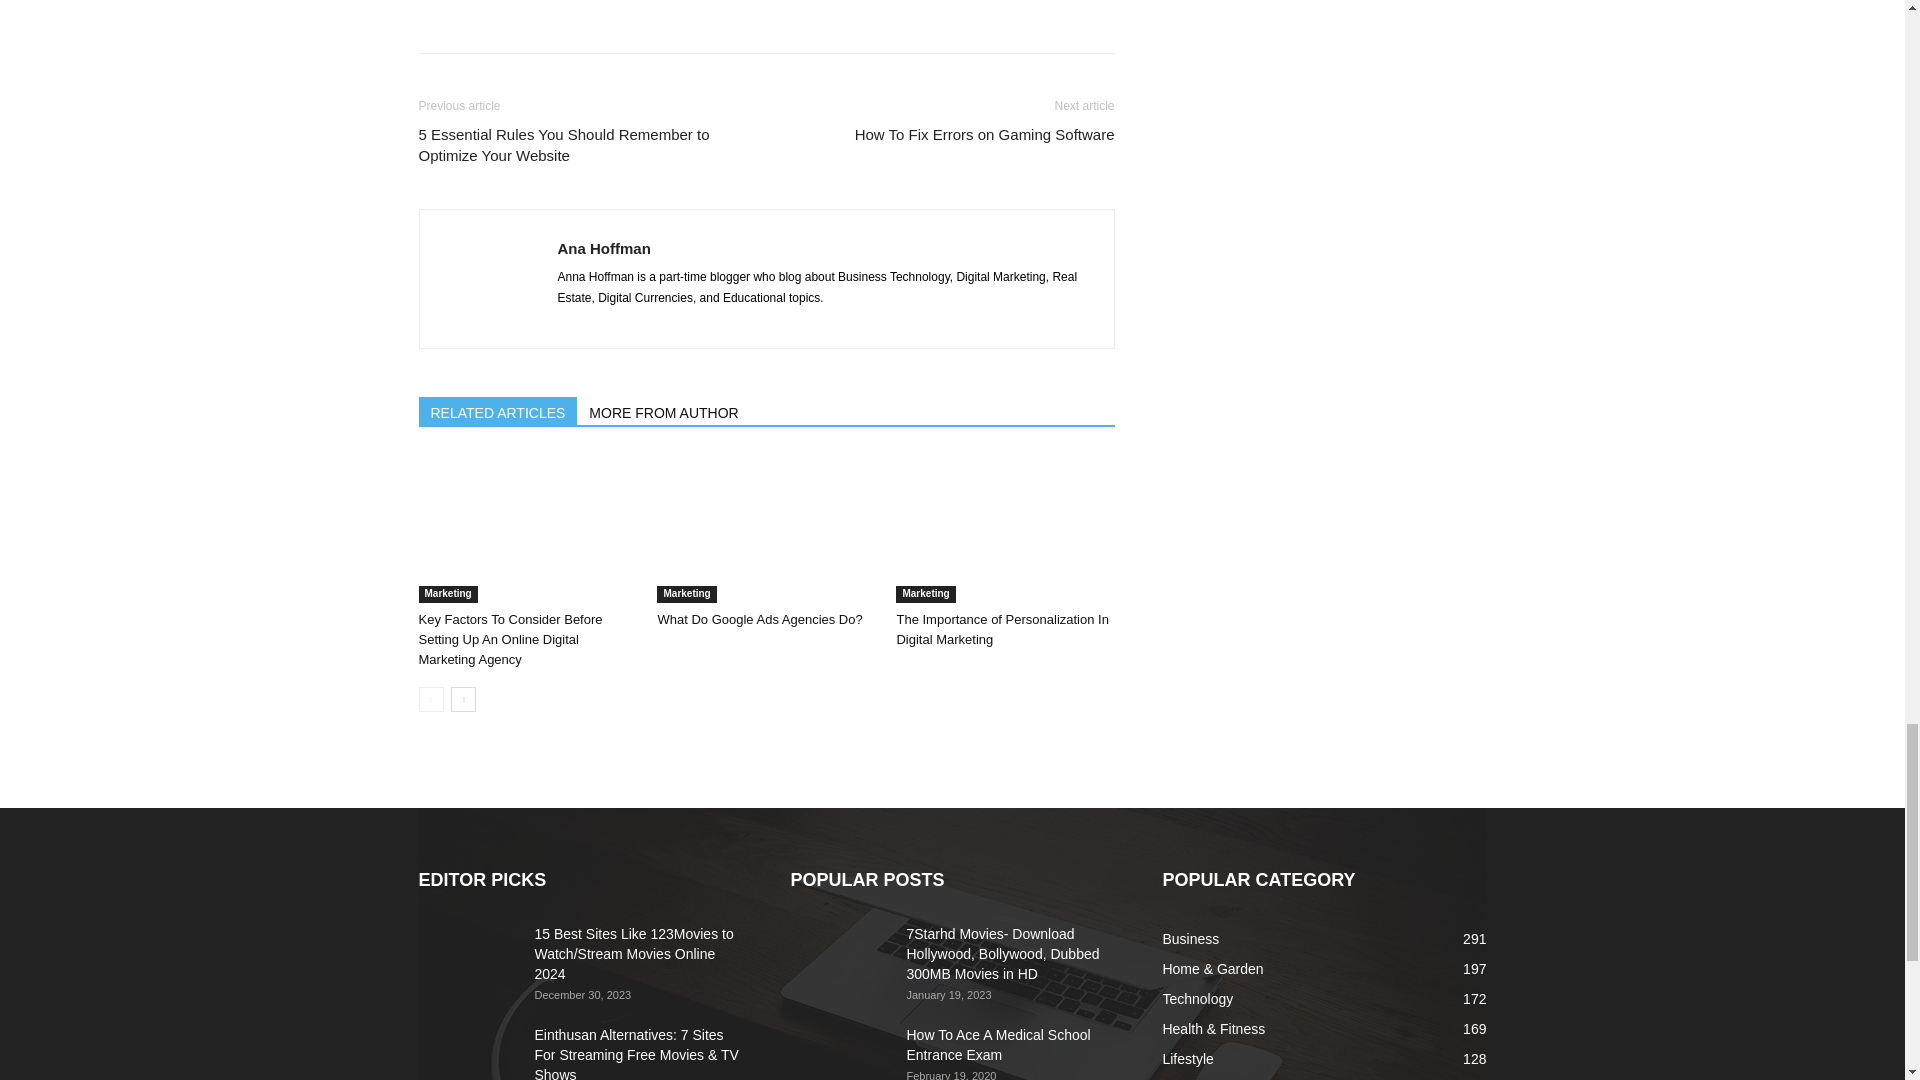  I want to click on What Do Google Ads Agencies Do?, so click(766, 528).